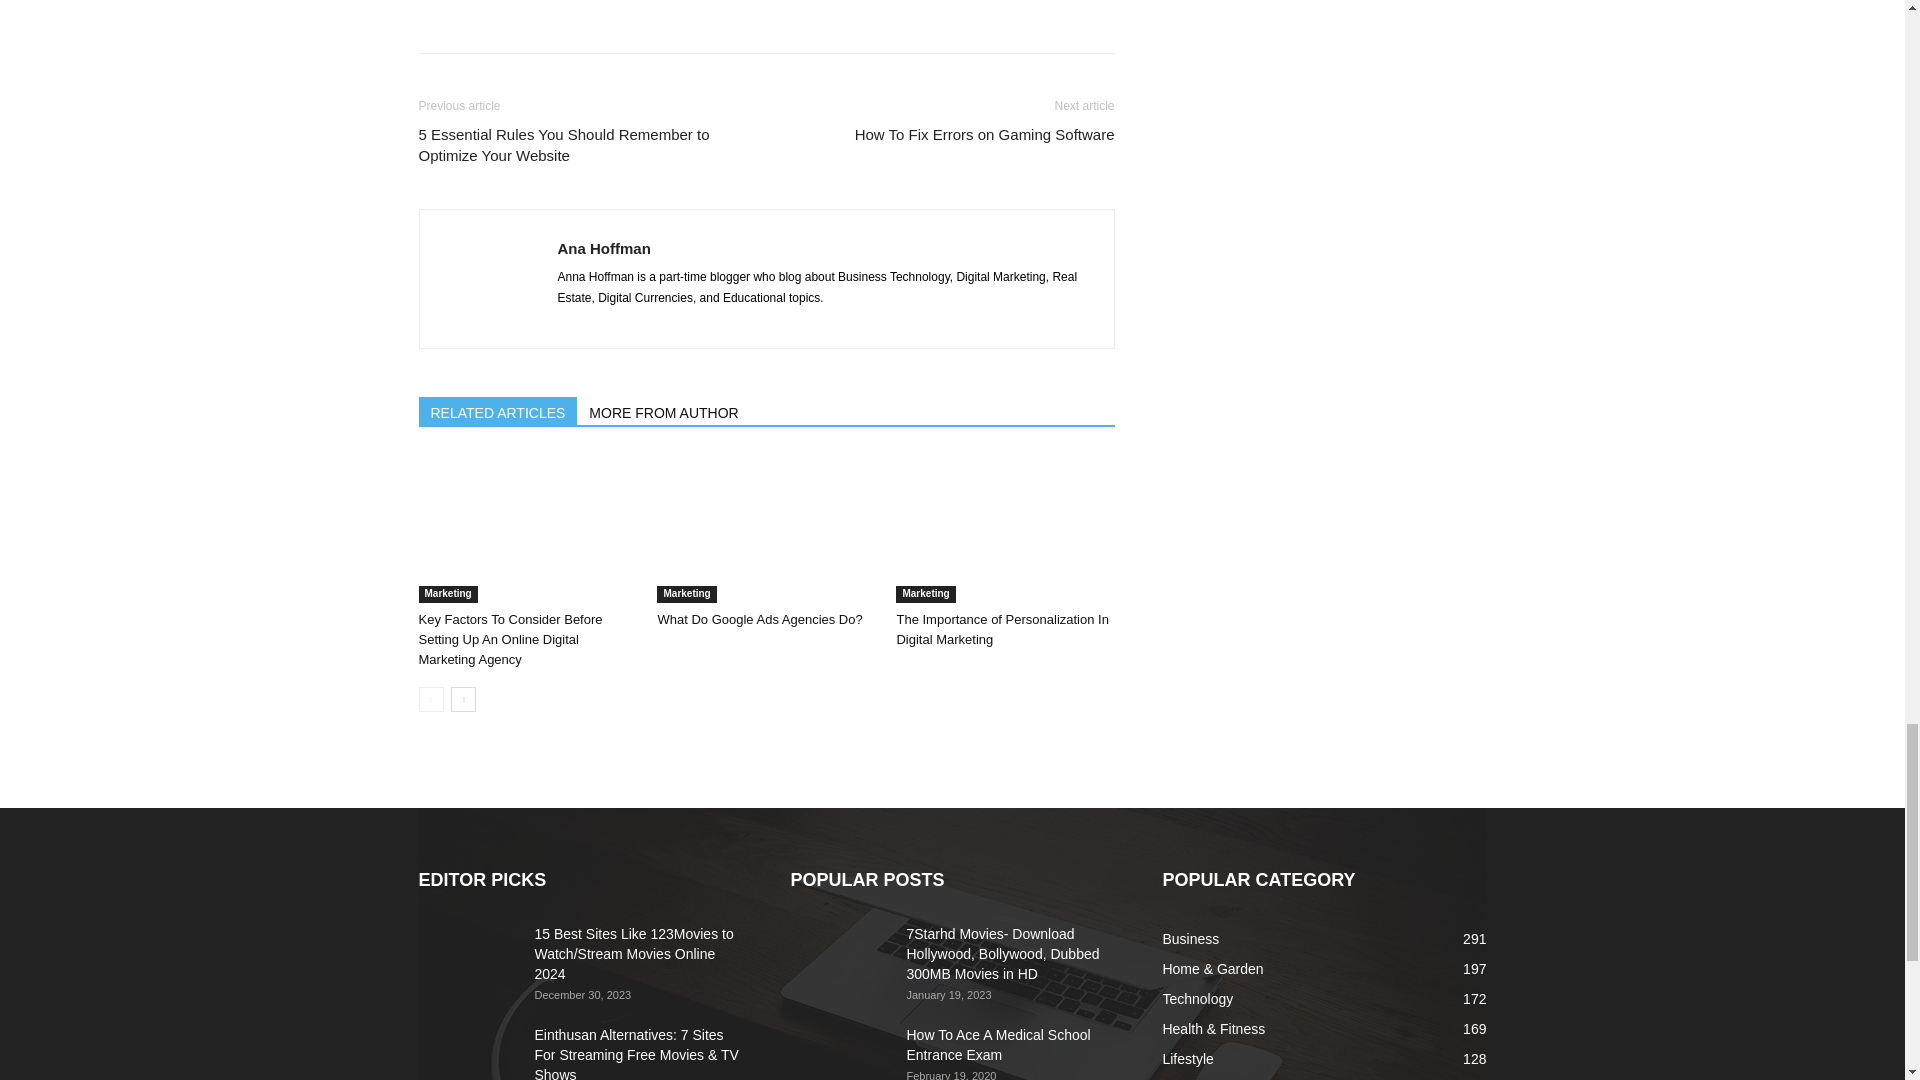  I want to click on What Do Google Ads Agencies Do?, so click(766, 528).